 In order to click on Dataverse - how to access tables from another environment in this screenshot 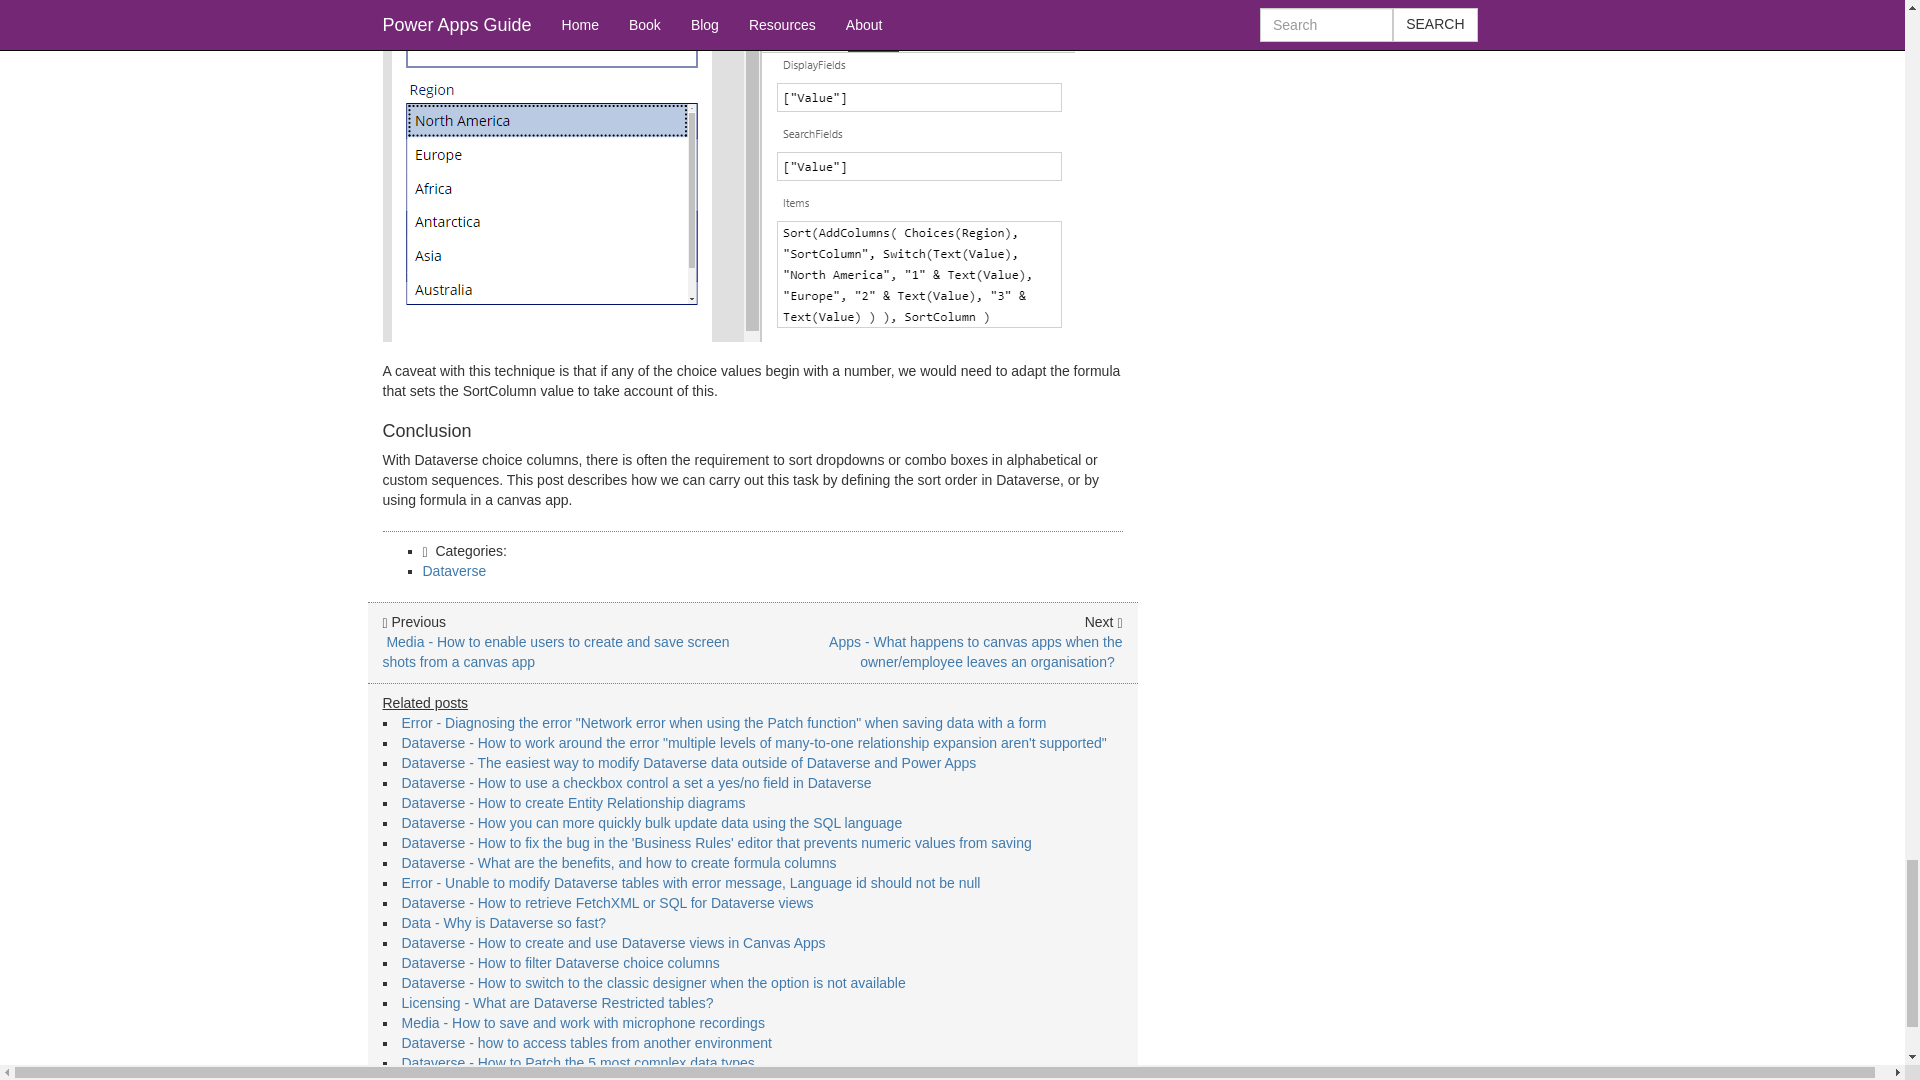, I will do `click(586, 1042)`.